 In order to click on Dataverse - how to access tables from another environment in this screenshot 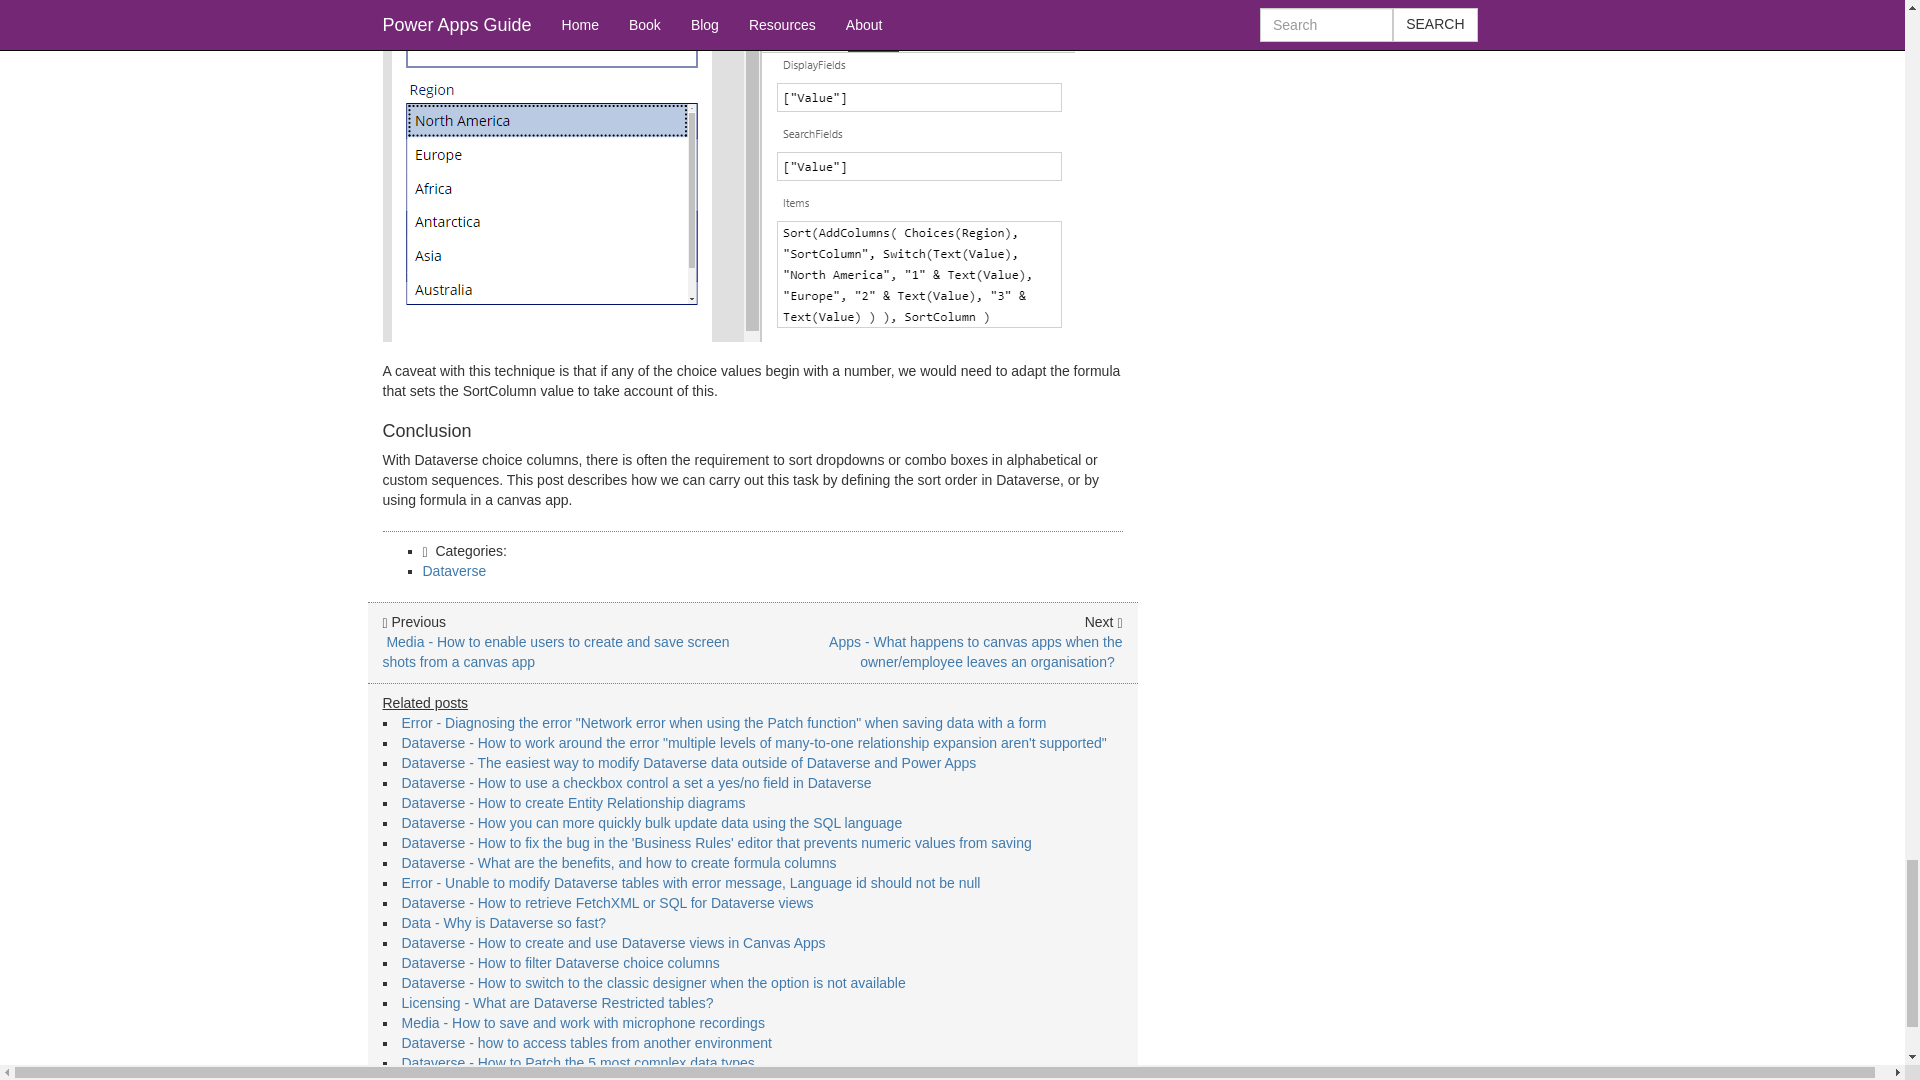, I will do `click(586, 1042)`.